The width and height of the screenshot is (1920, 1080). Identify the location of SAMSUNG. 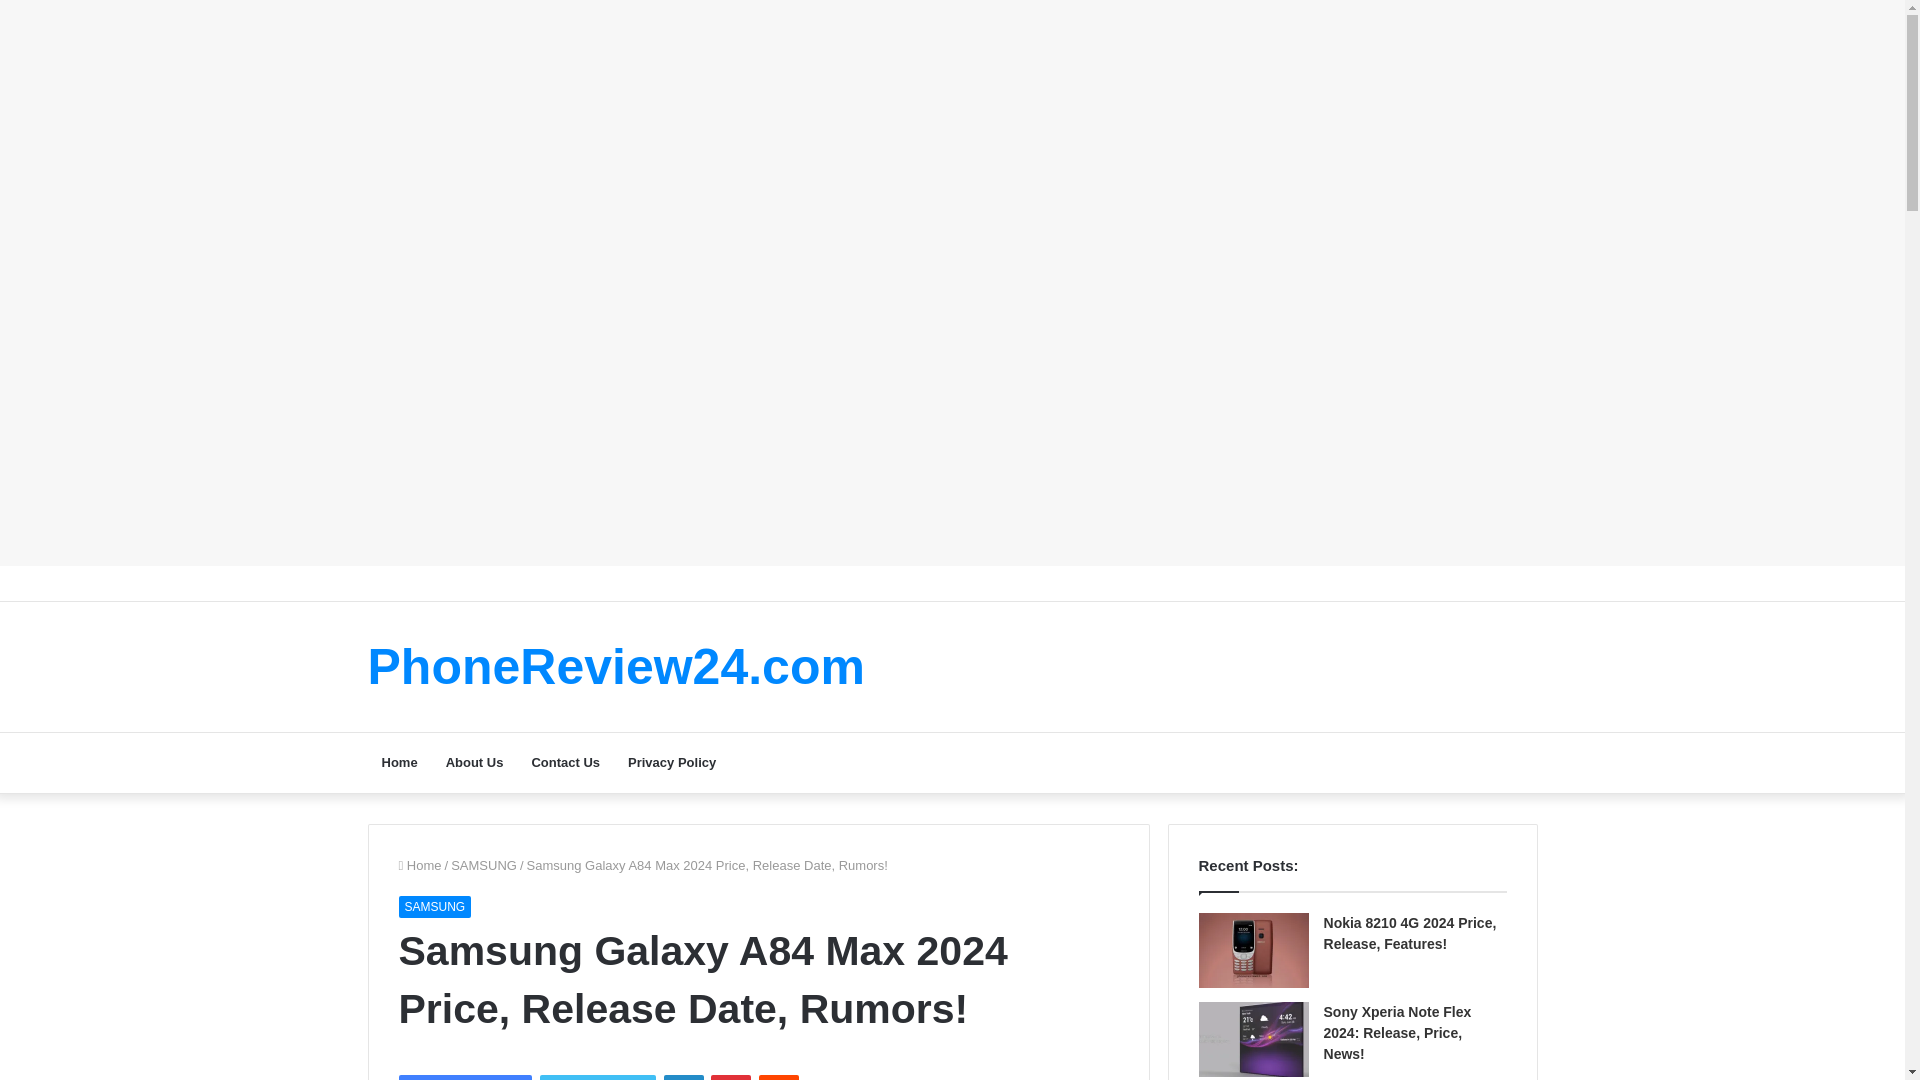
(484, 864).